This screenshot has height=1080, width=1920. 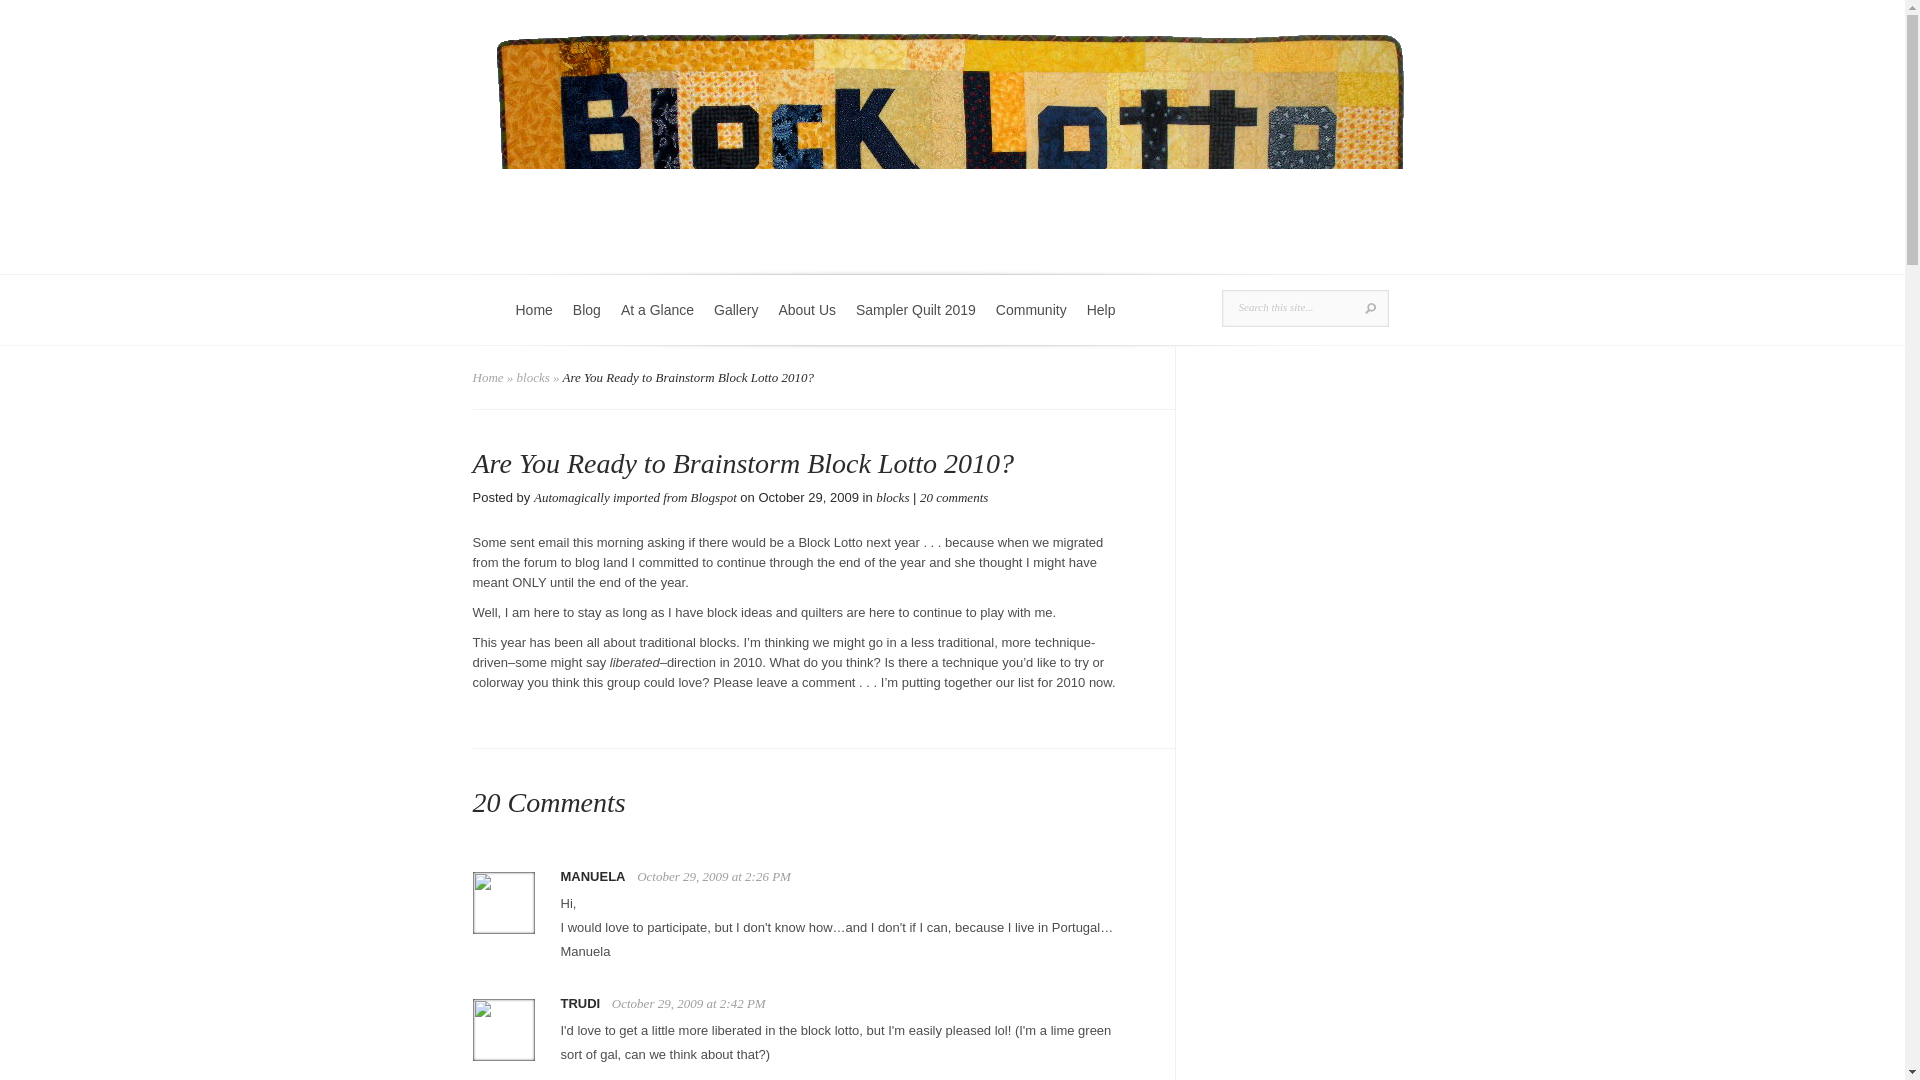 I want to click on 20 comments, so click(x=954, y=498).